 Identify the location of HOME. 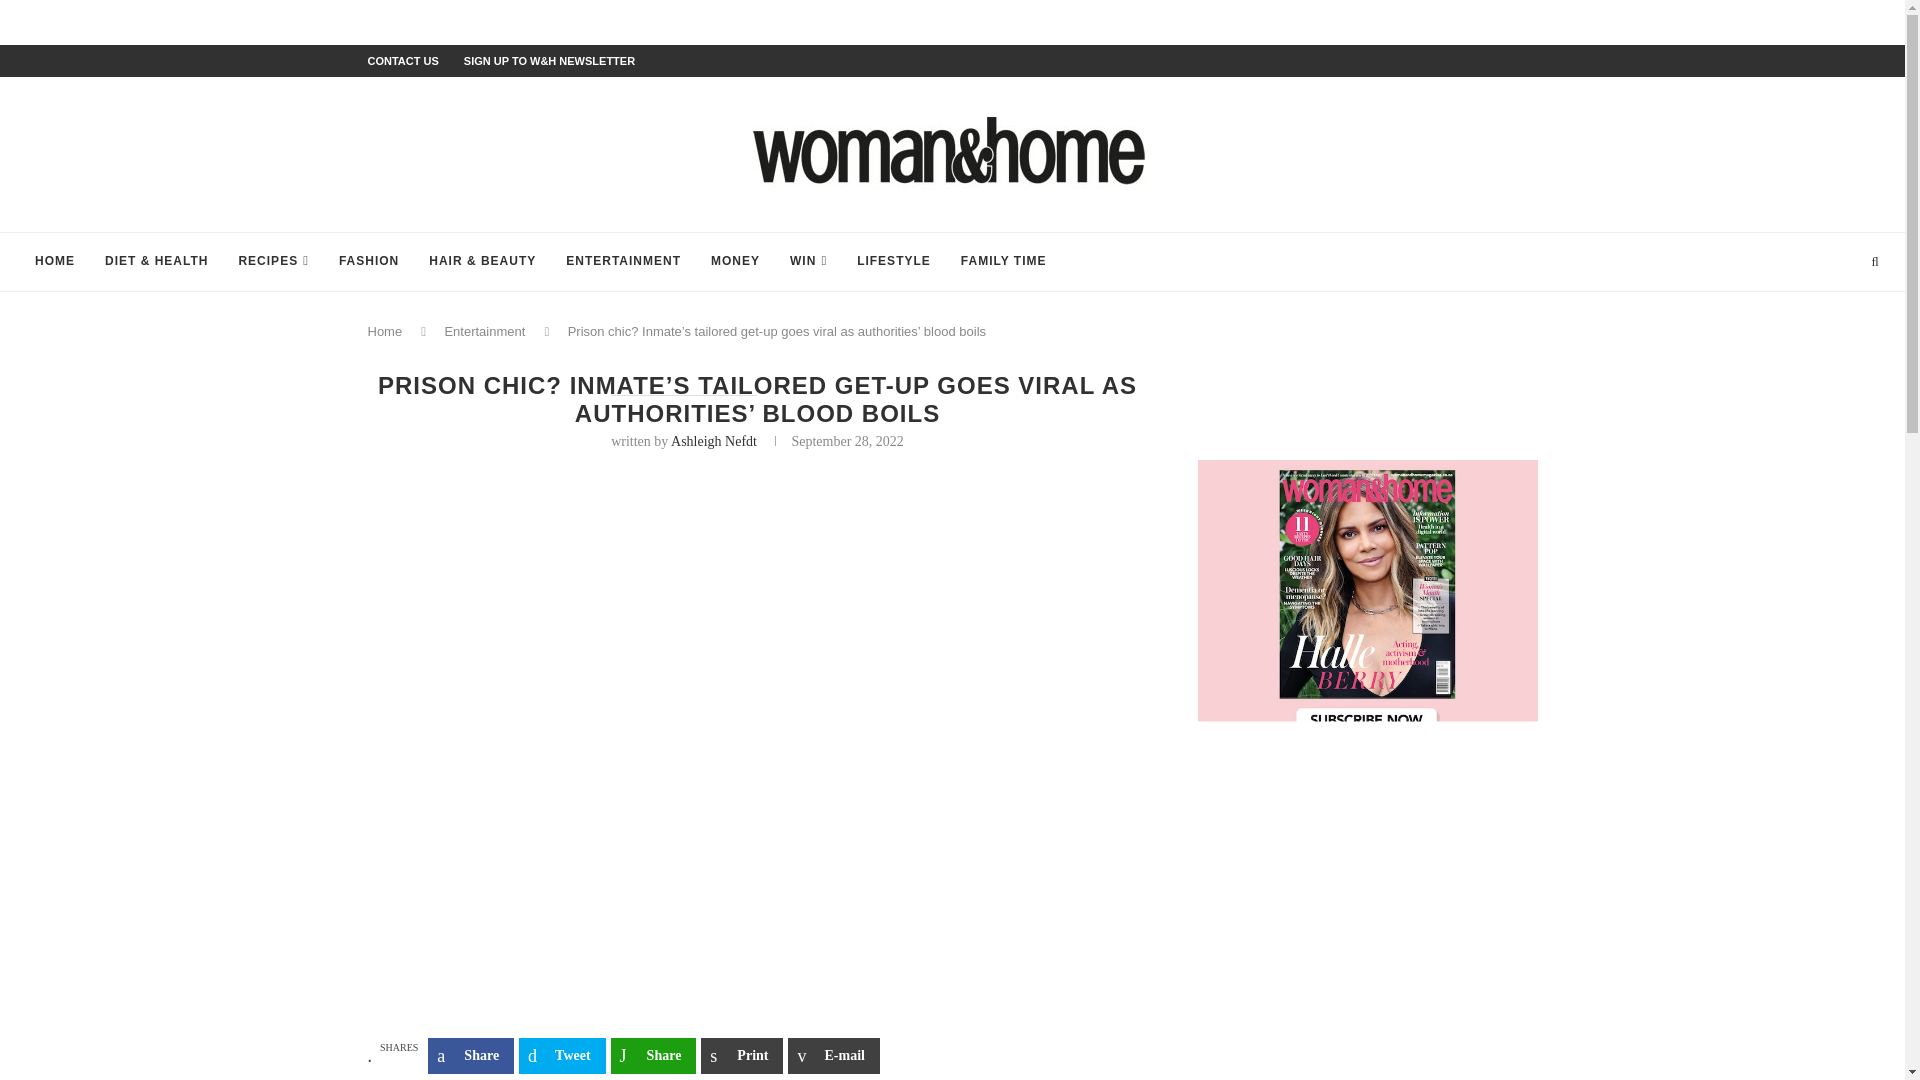
(54, 262).